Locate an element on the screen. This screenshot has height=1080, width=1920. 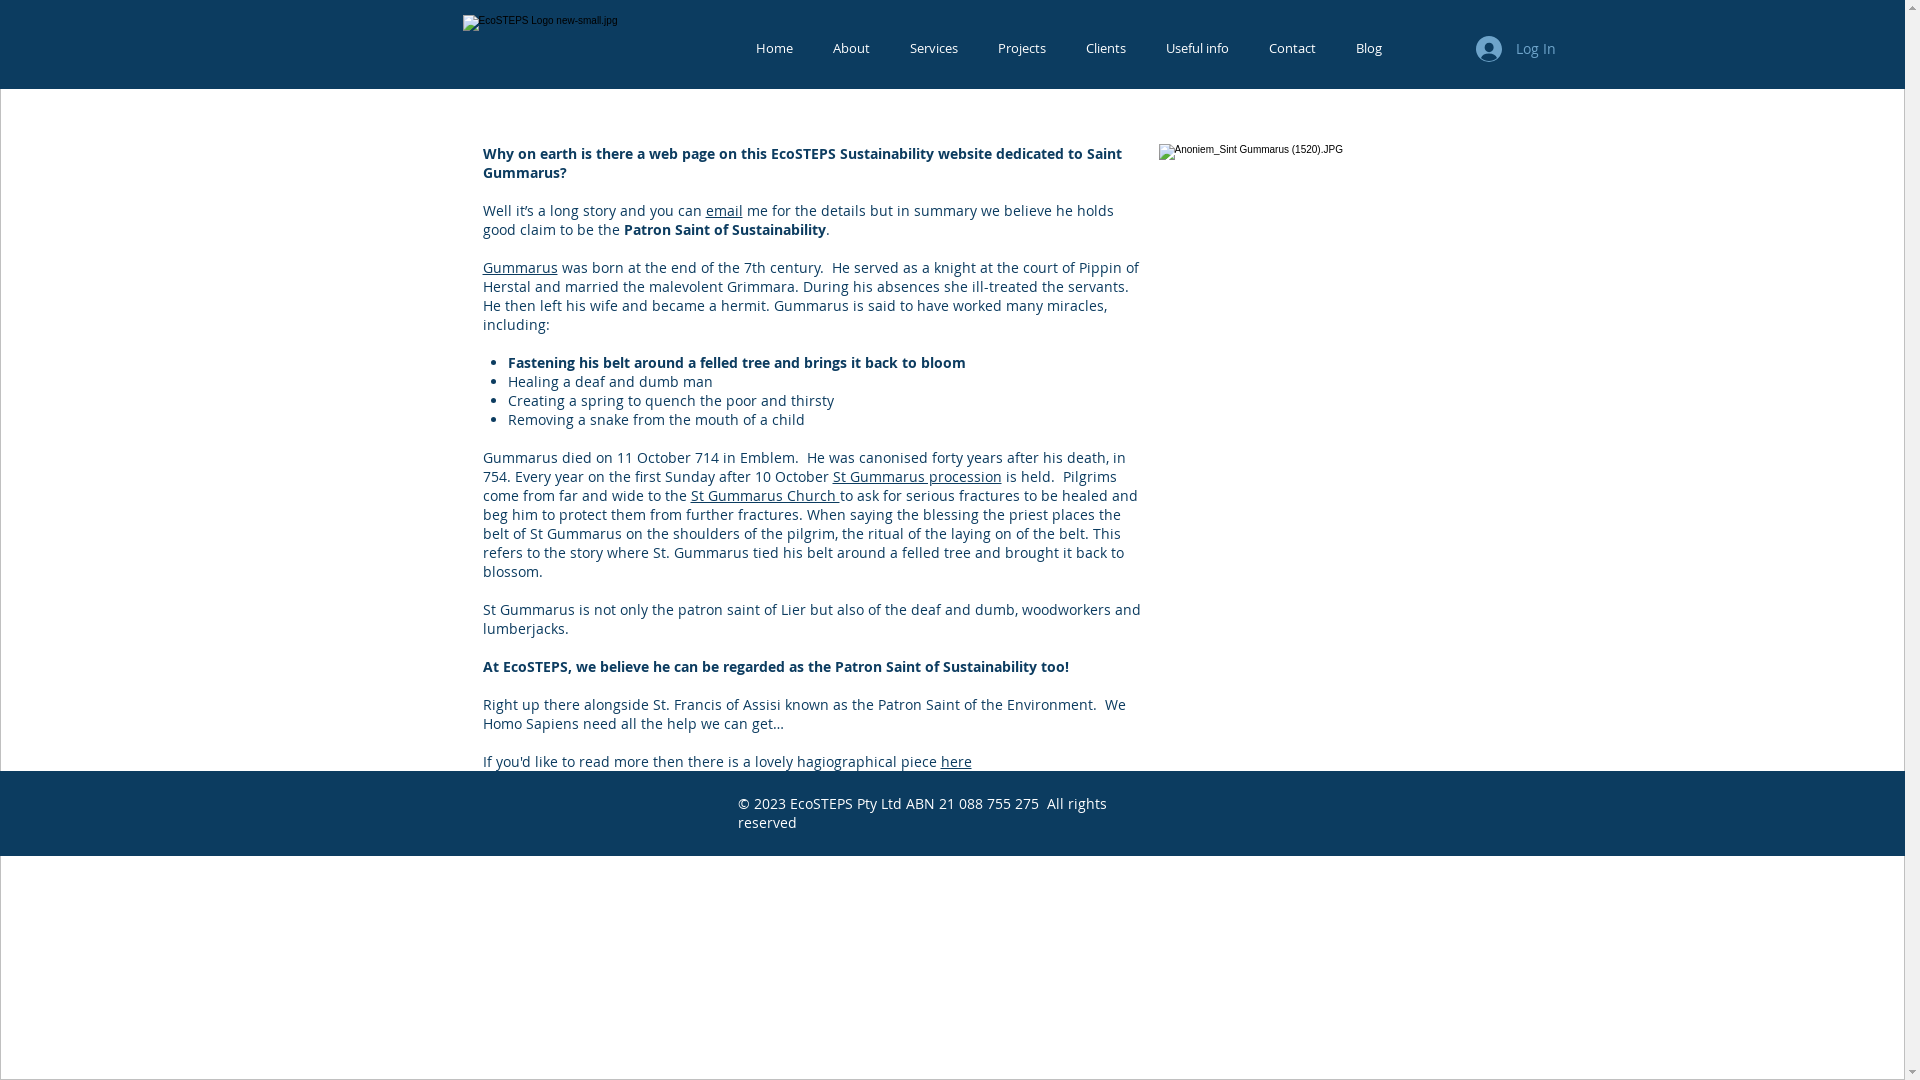
here is located at coordinates (956, 762).